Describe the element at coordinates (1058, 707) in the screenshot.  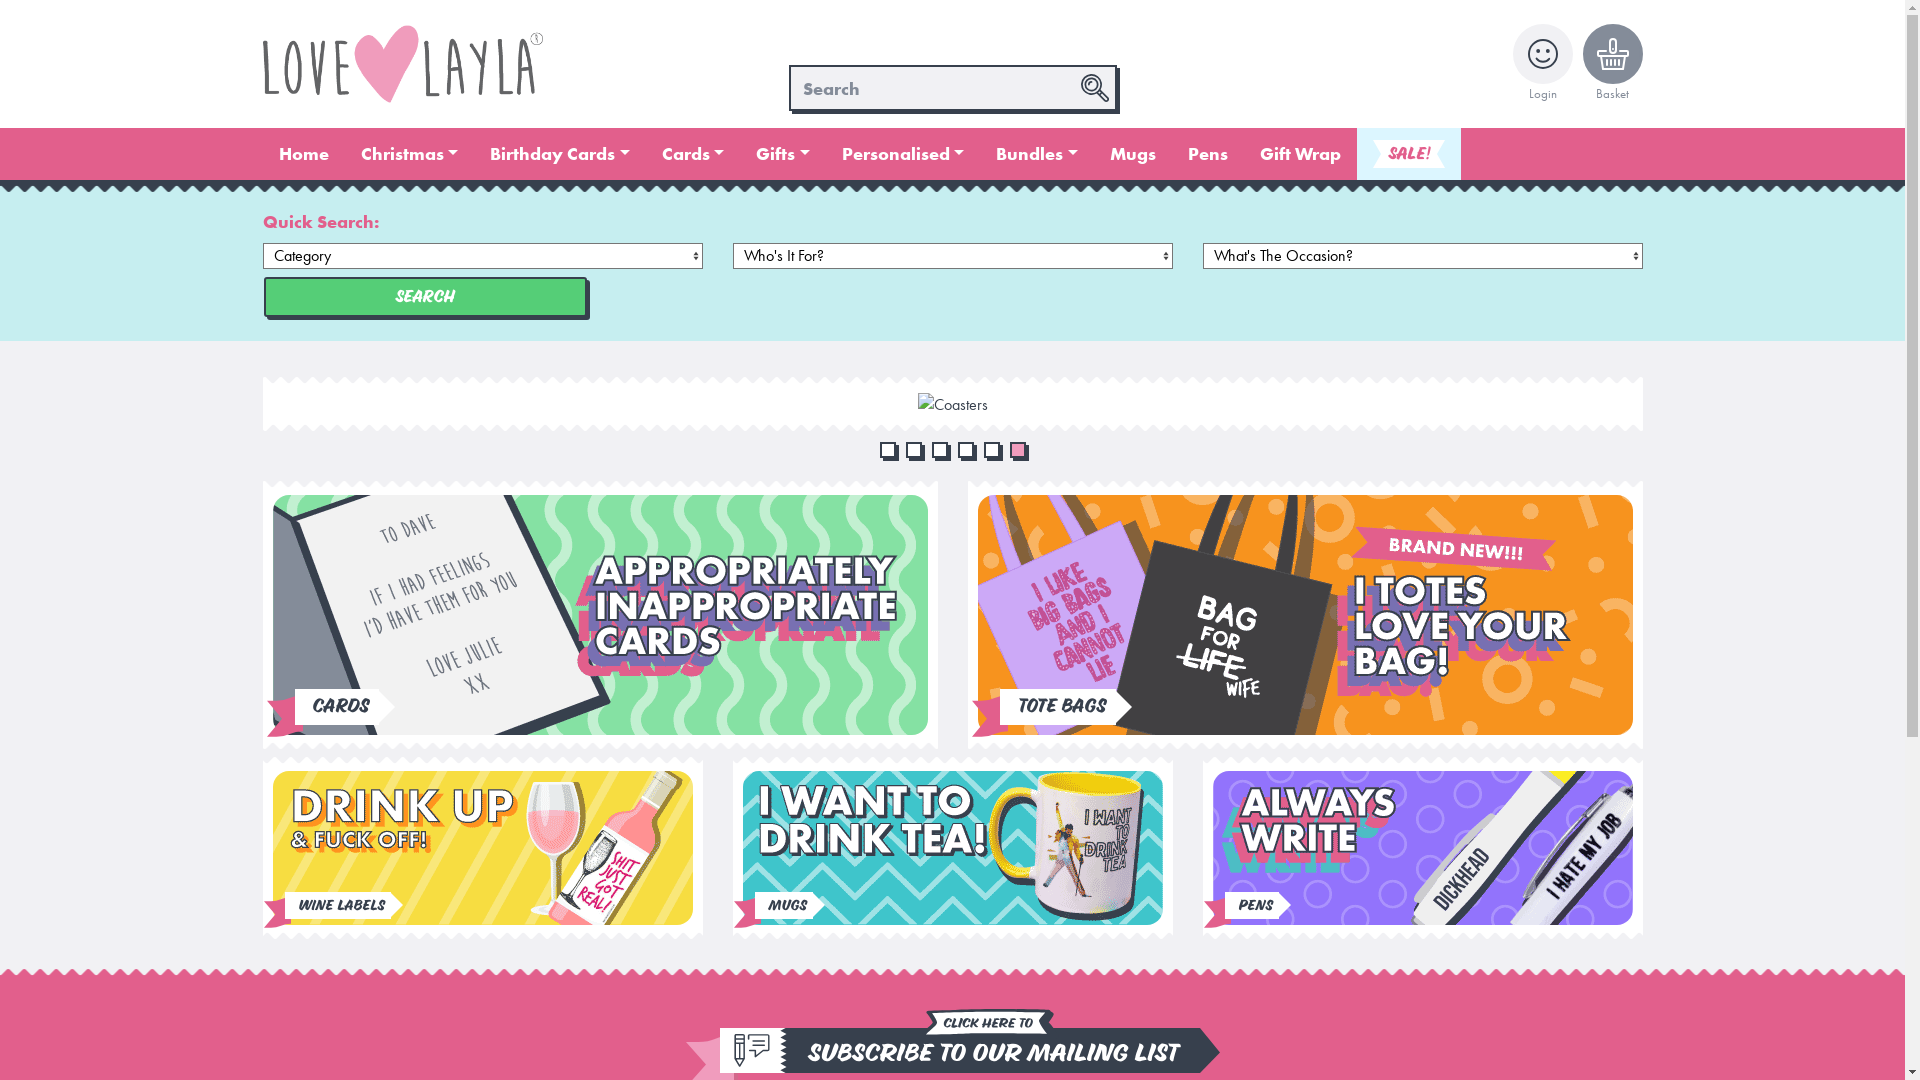
I see `Tote Bags` at that location.